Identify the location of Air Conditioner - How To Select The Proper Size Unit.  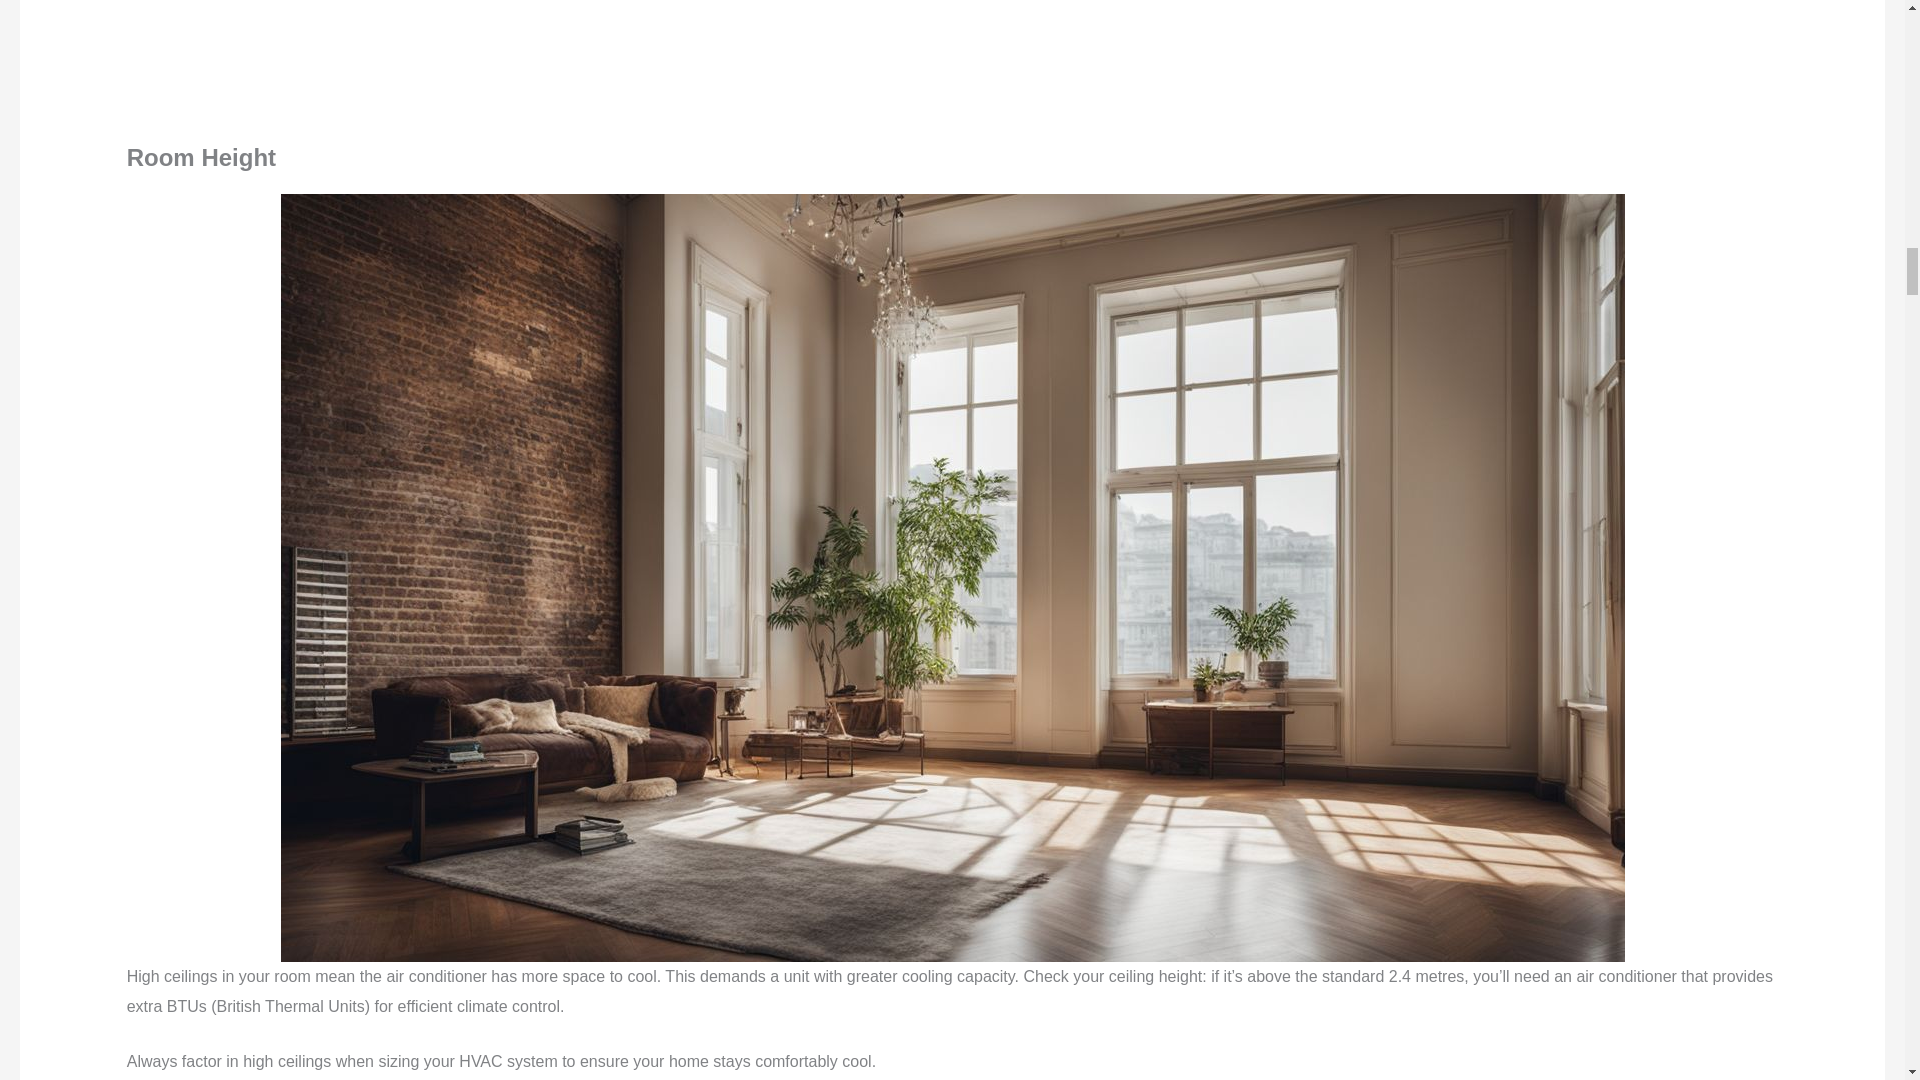
(952, 57).